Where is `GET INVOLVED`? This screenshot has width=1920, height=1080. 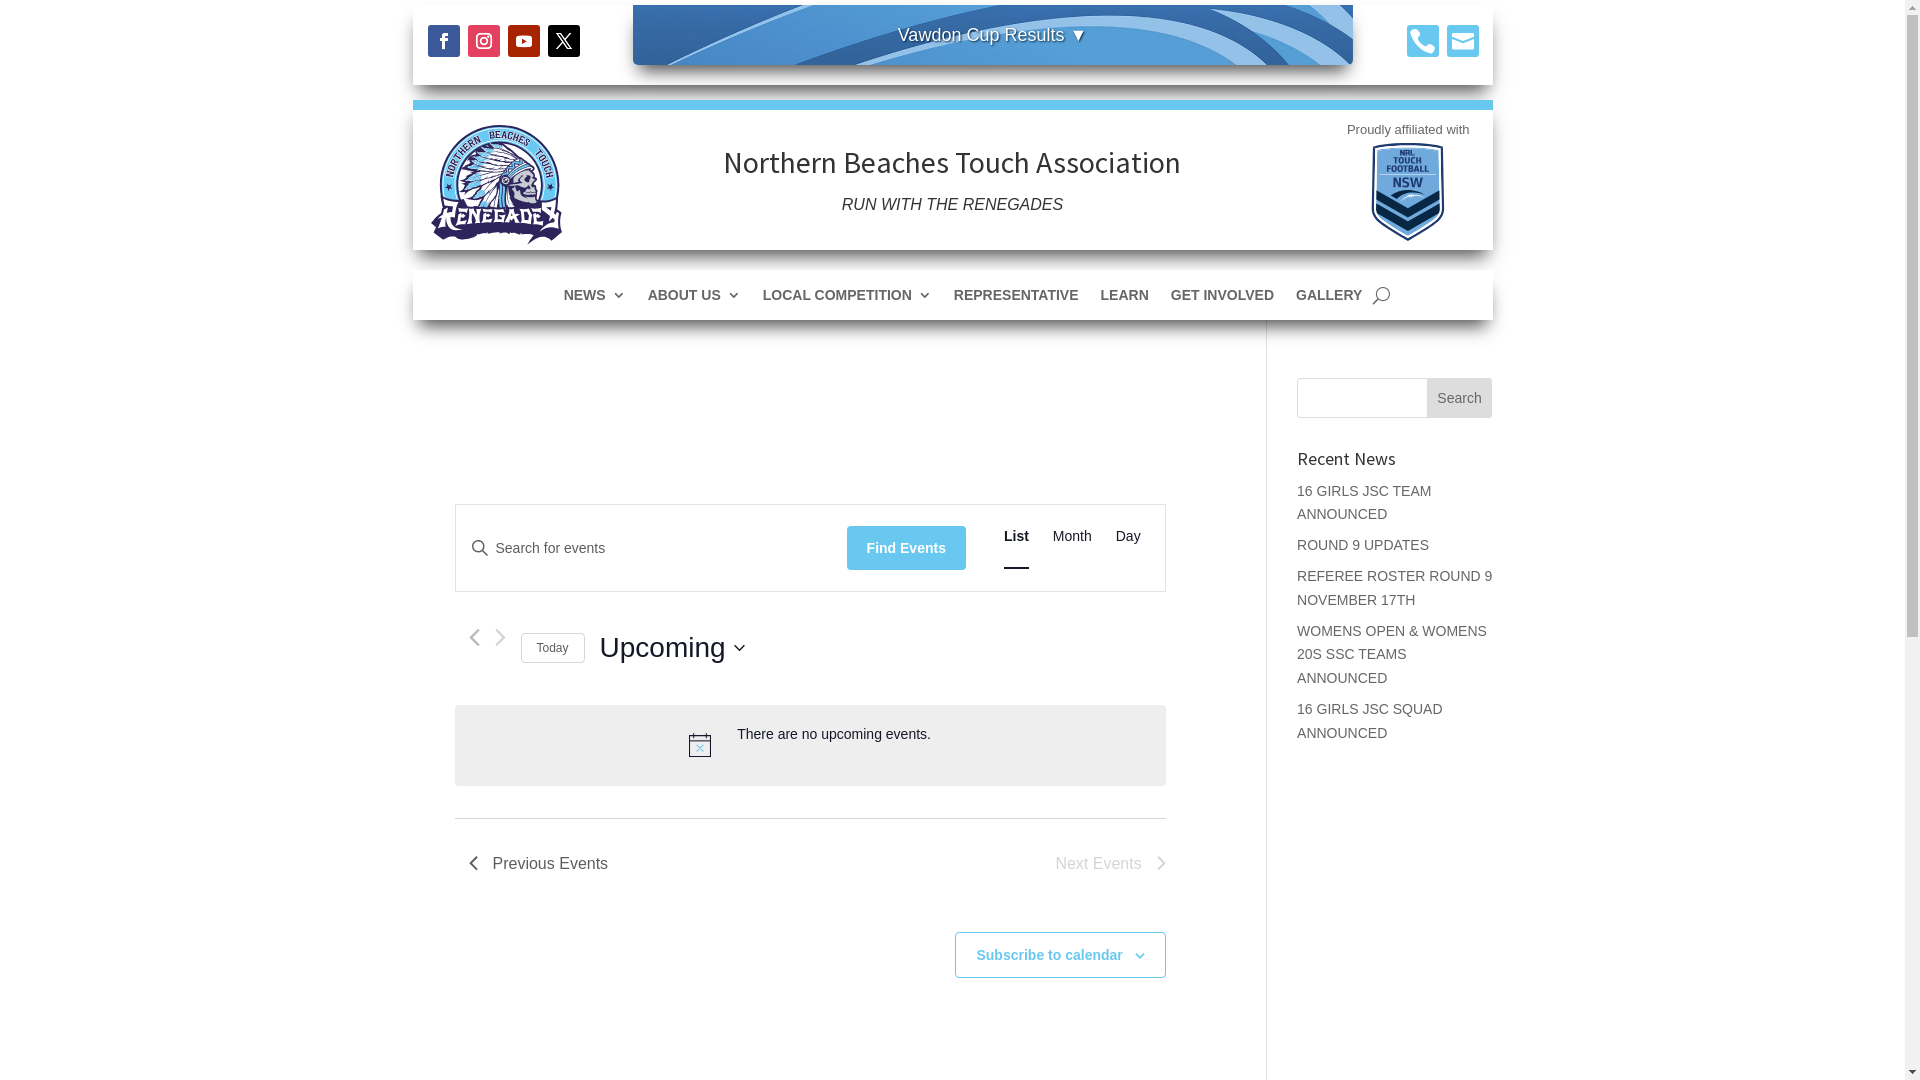
GET INVOLVED is located at coordinates (1222, 299).